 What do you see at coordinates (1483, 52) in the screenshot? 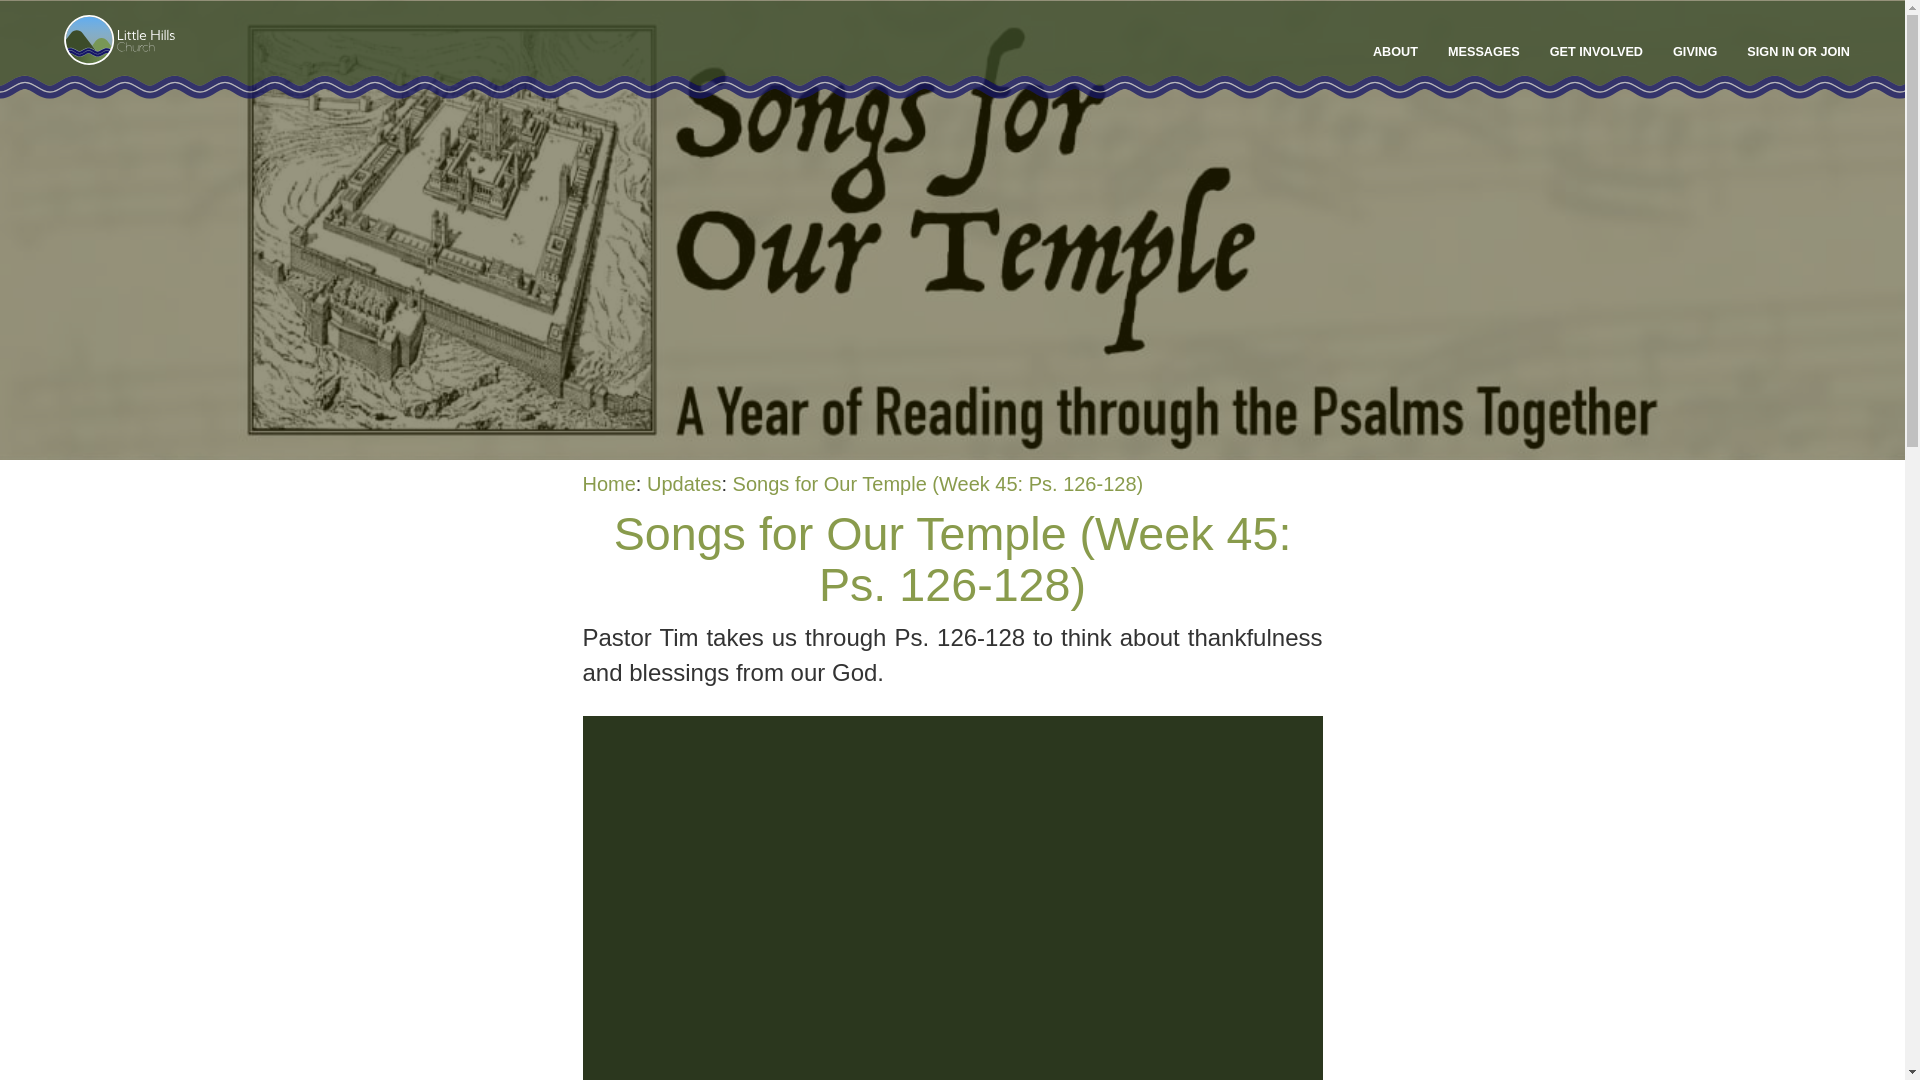
I see `MESSAGES` at bounding box center [1483, 52].